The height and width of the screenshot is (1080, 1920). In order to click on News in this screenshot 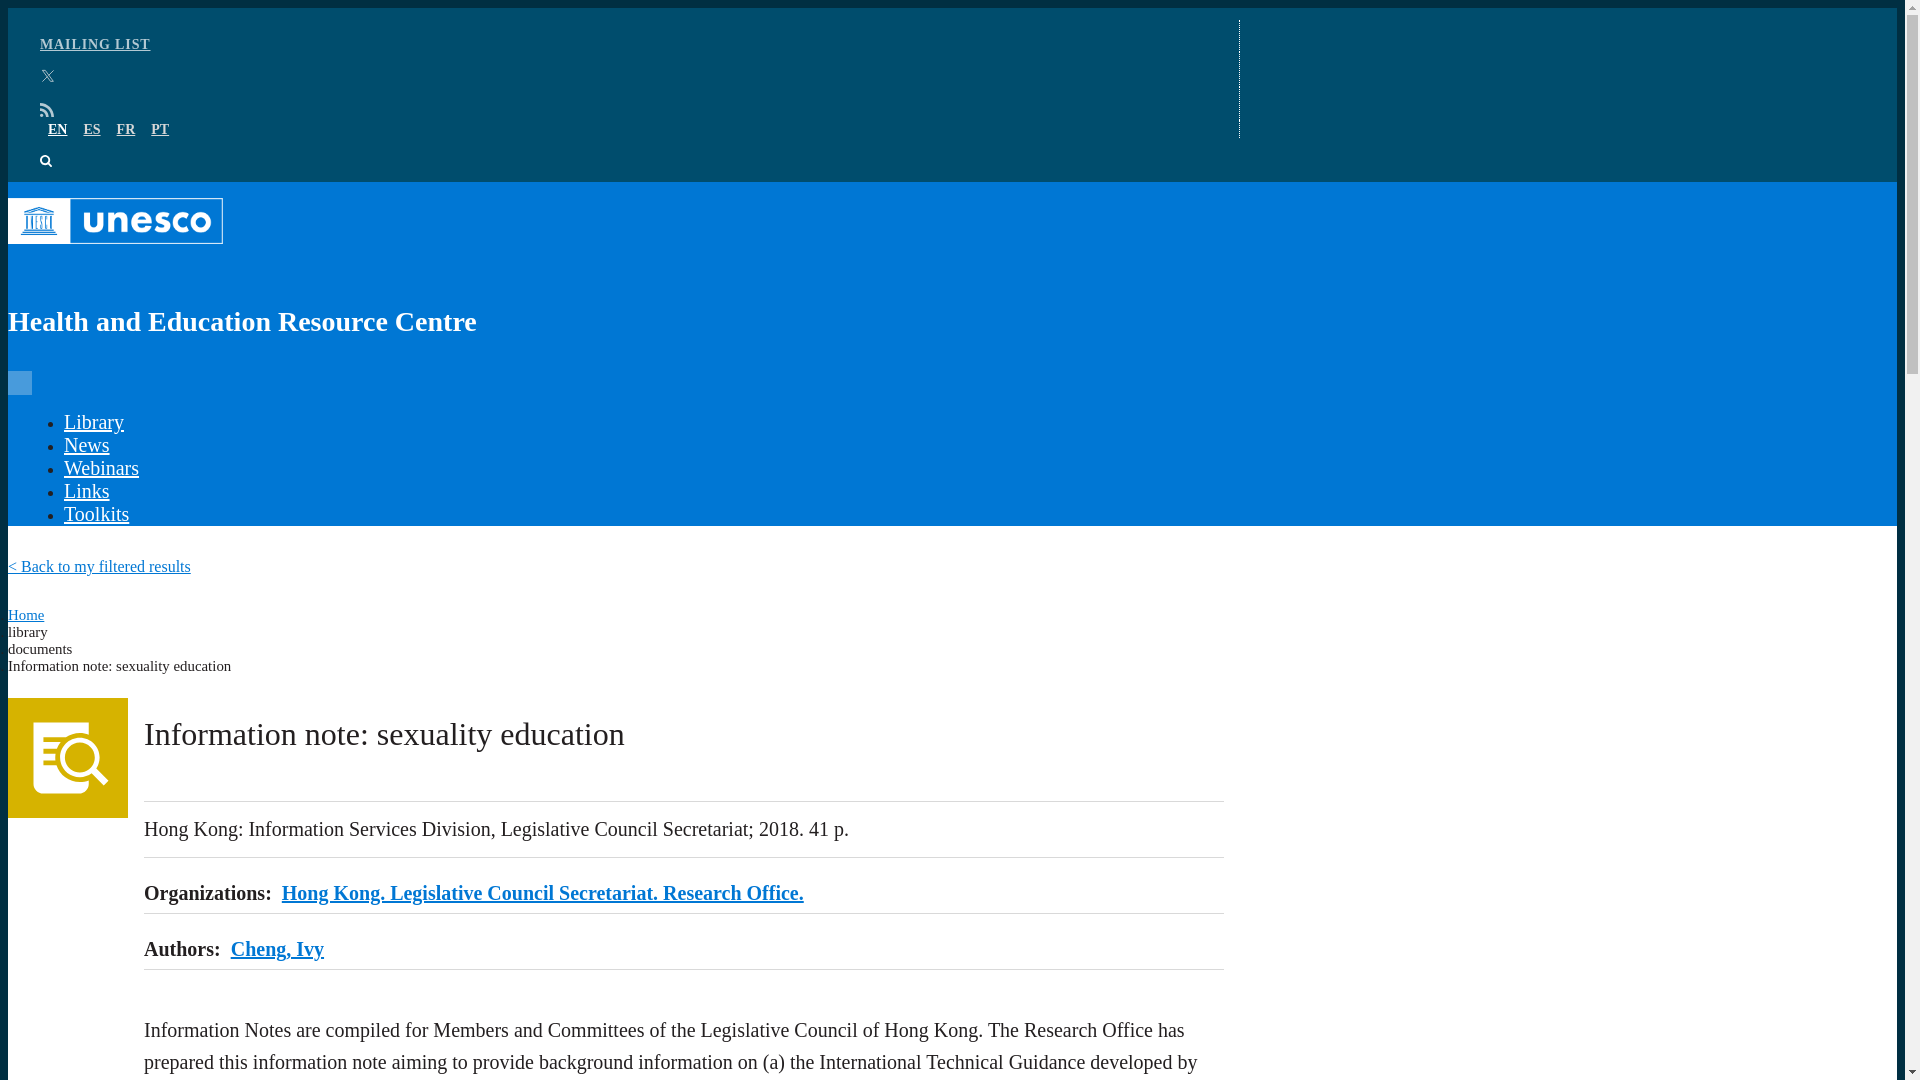, I will do `click(86, 444)`.